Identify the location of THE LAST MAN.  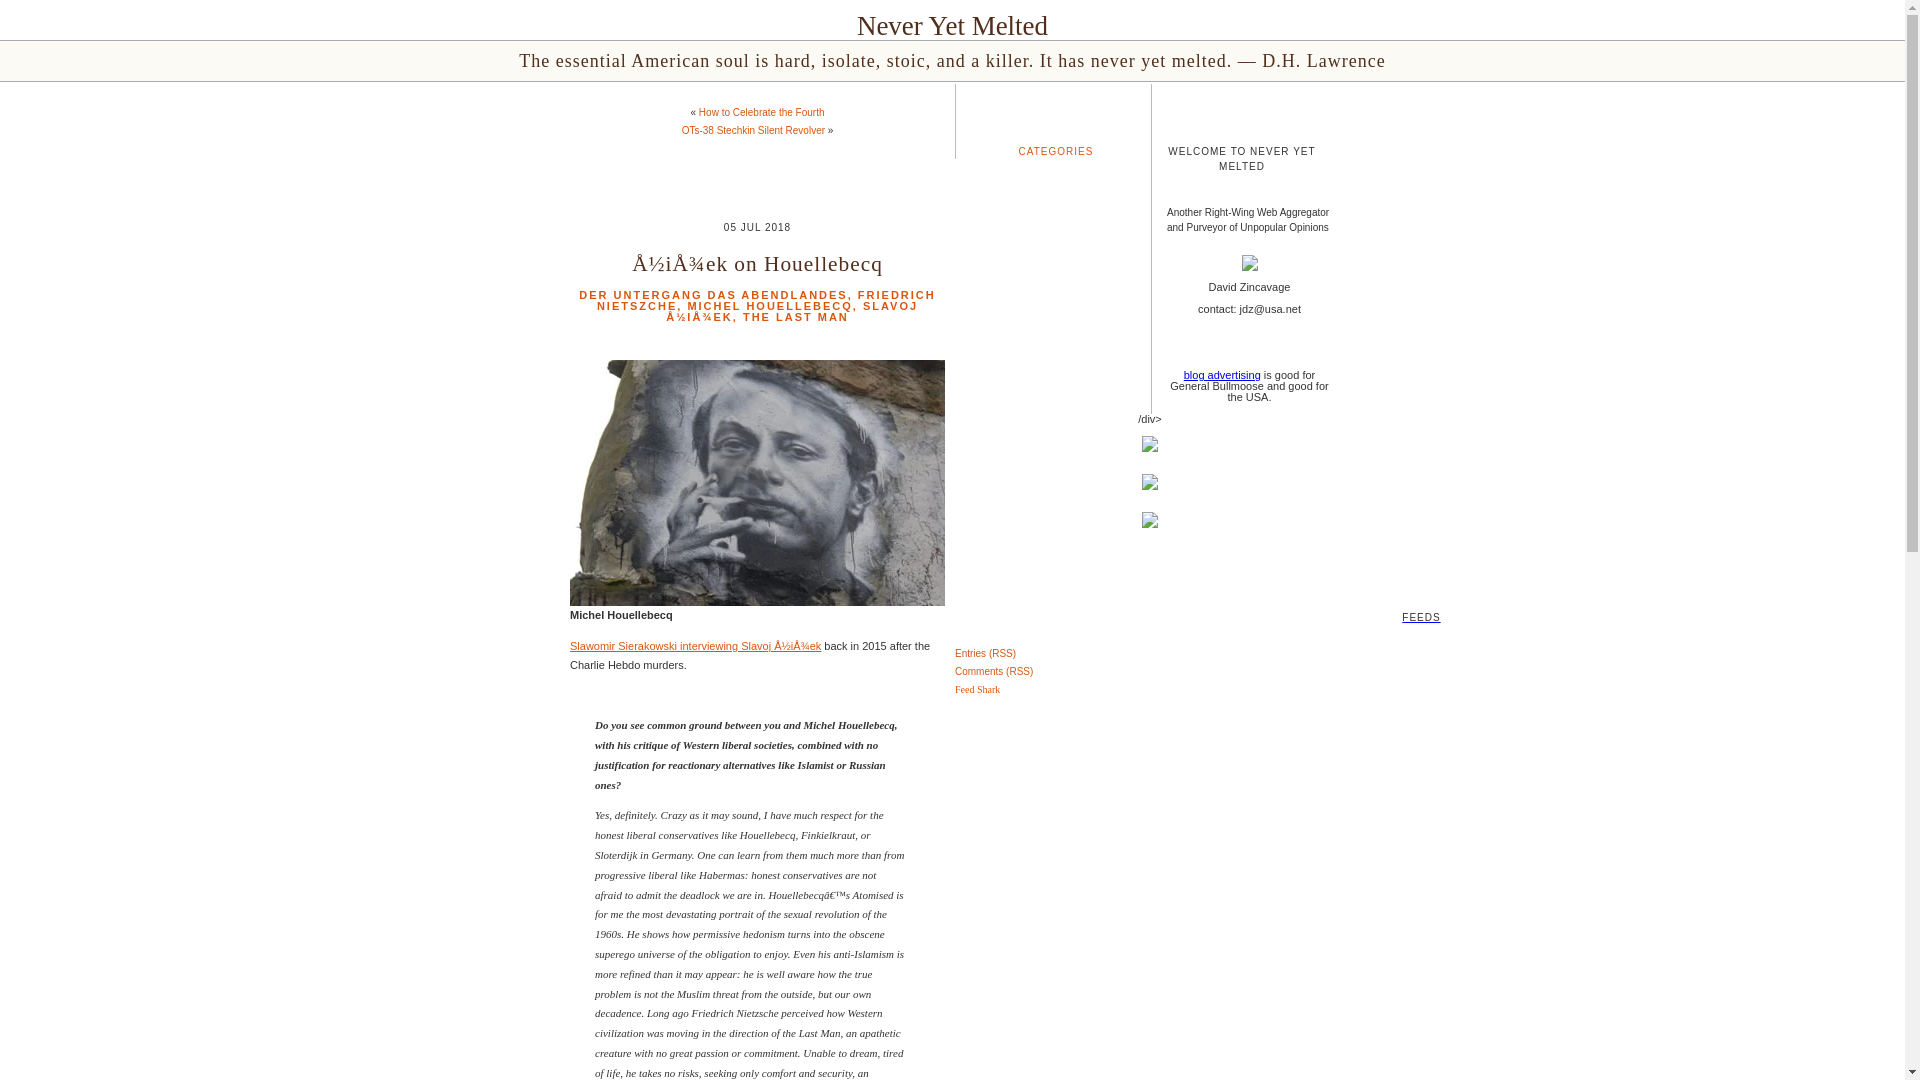
(796, 316).